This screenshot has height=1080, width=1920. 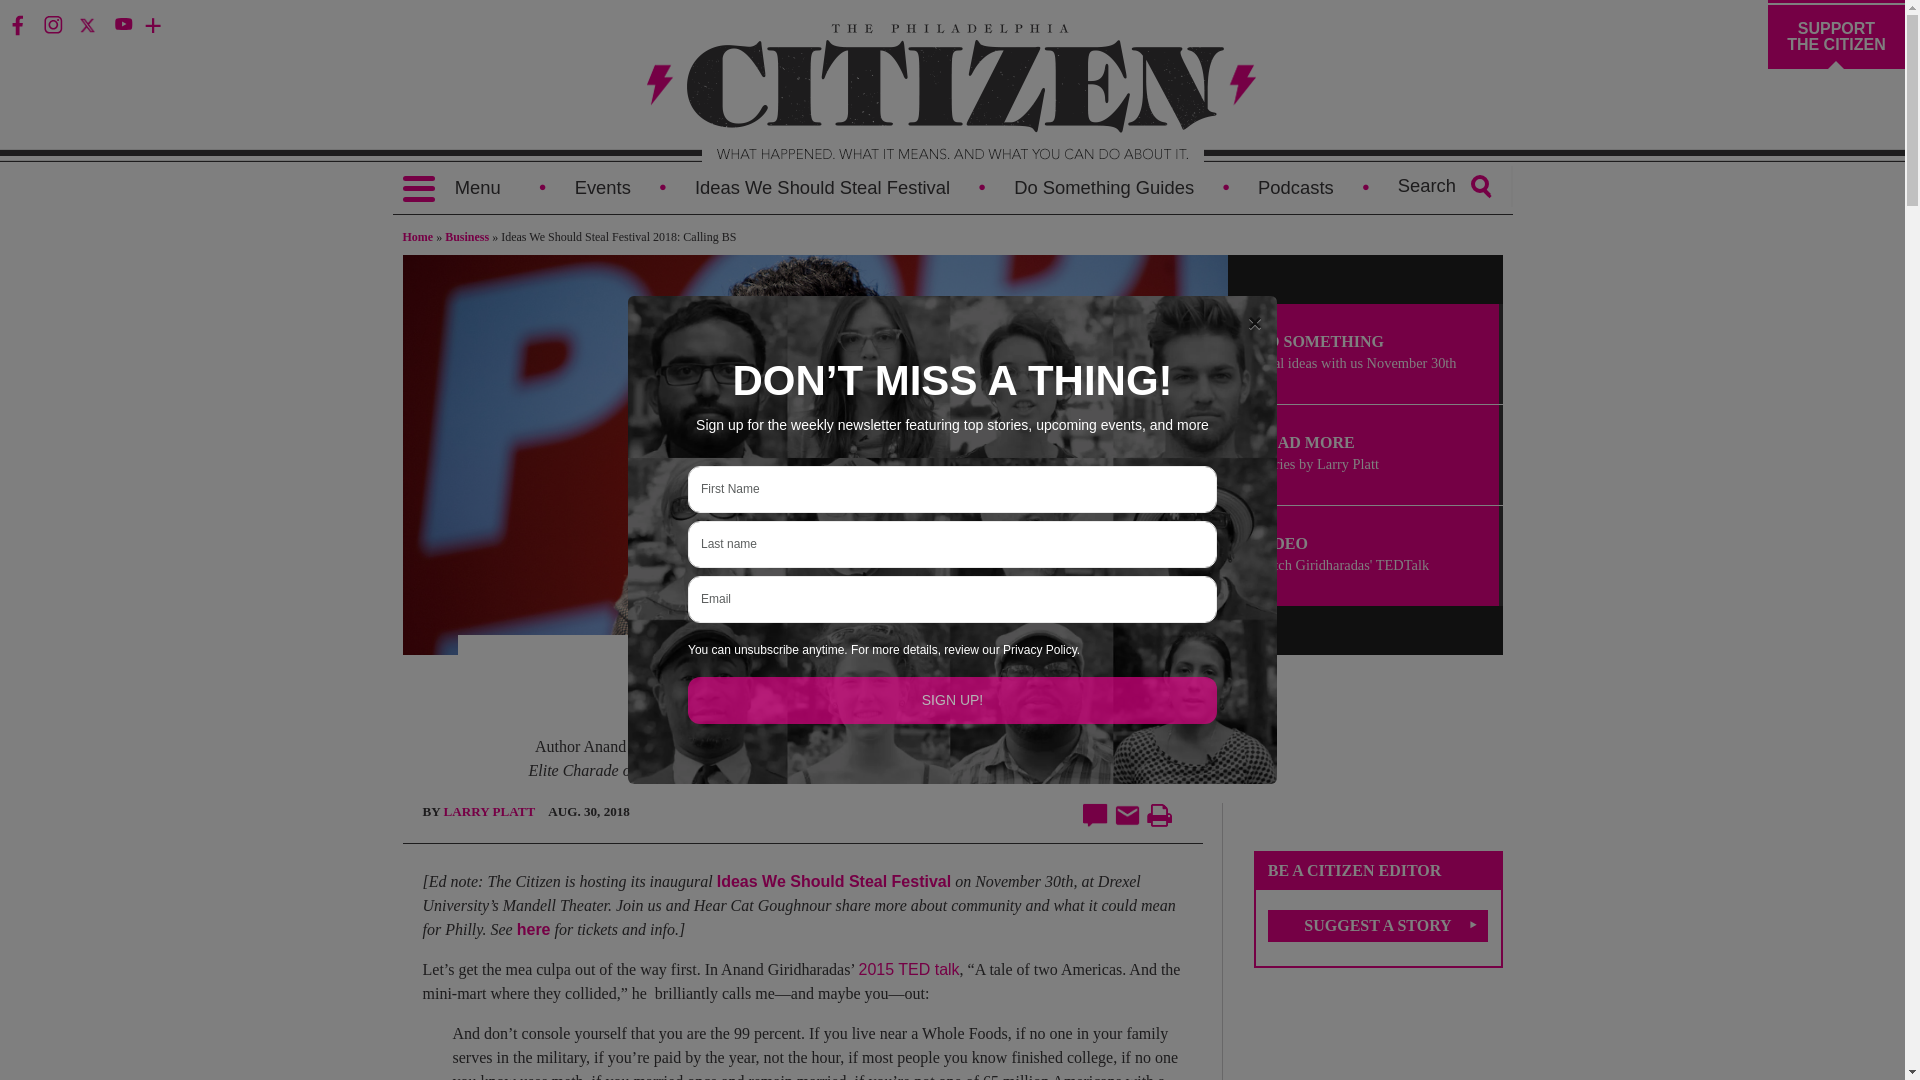 What do you see at coordinates (1094, 815) in the screenshot?
I see `Comment on this story` at bounding box center [1094, 815].